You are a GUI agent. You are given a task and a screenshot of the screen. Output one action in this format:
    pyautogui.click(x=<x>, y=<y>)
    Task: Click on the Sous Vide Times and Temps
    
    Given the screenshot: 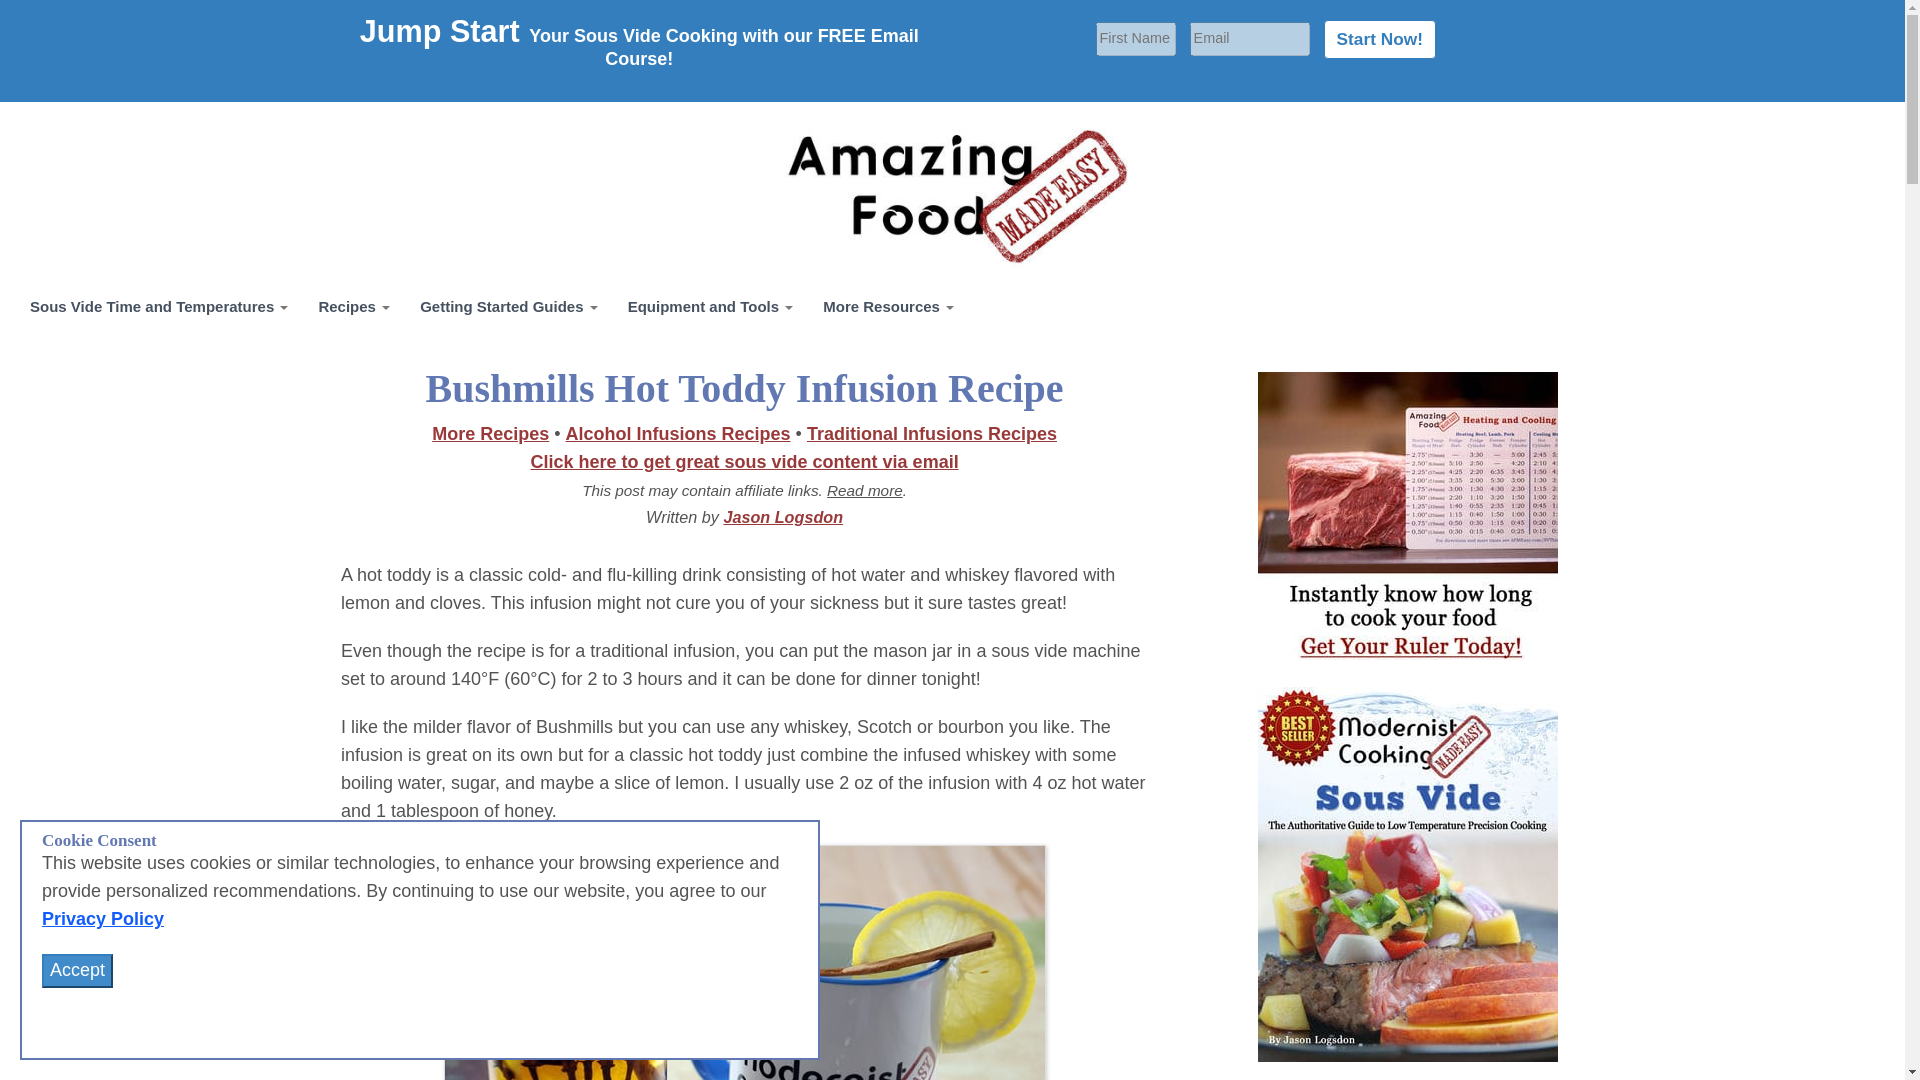 What is the action you would take?
    pyautogui.click(x=159, y=306)
    